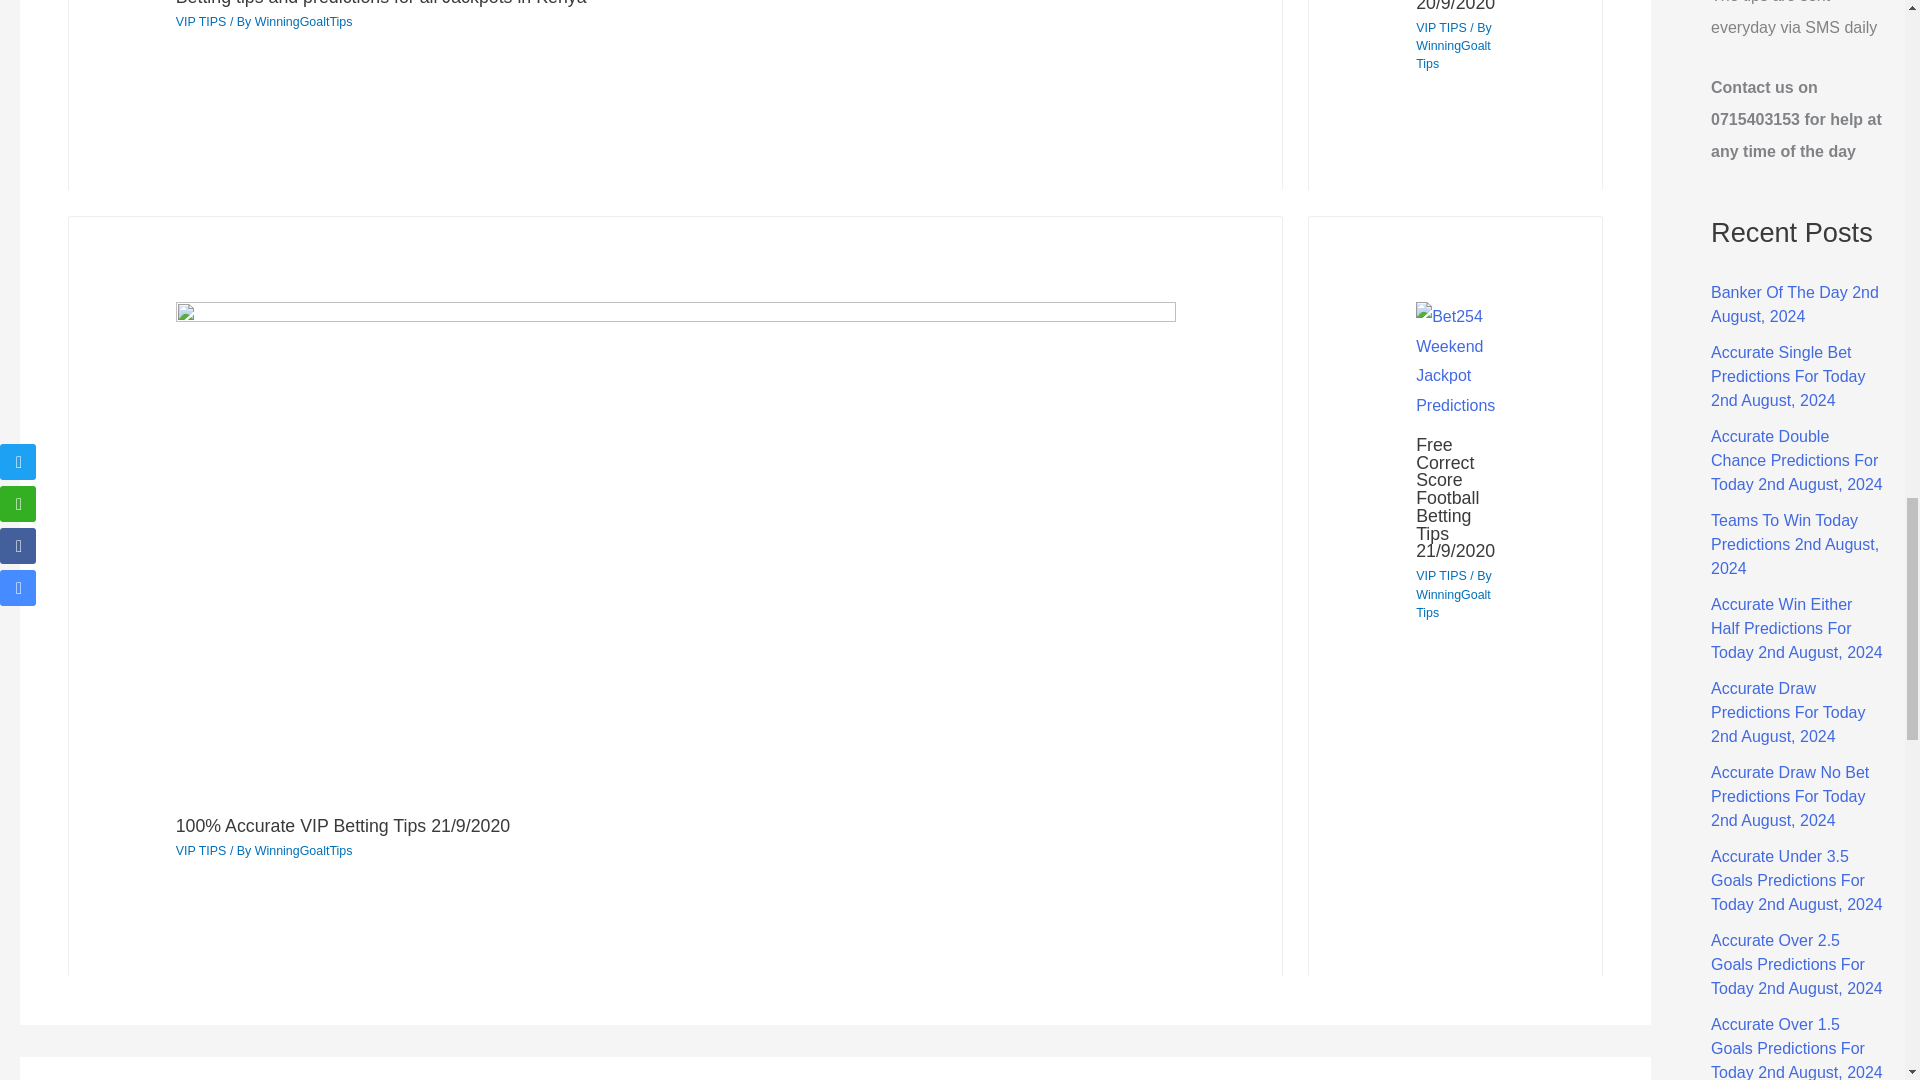 This screenshot has height=1080, width=1920. What do you see at coordinates (304, 22) in the screenshot?
I see `View all posts by WinningGoaltTips` at bounding box center [304, 22].